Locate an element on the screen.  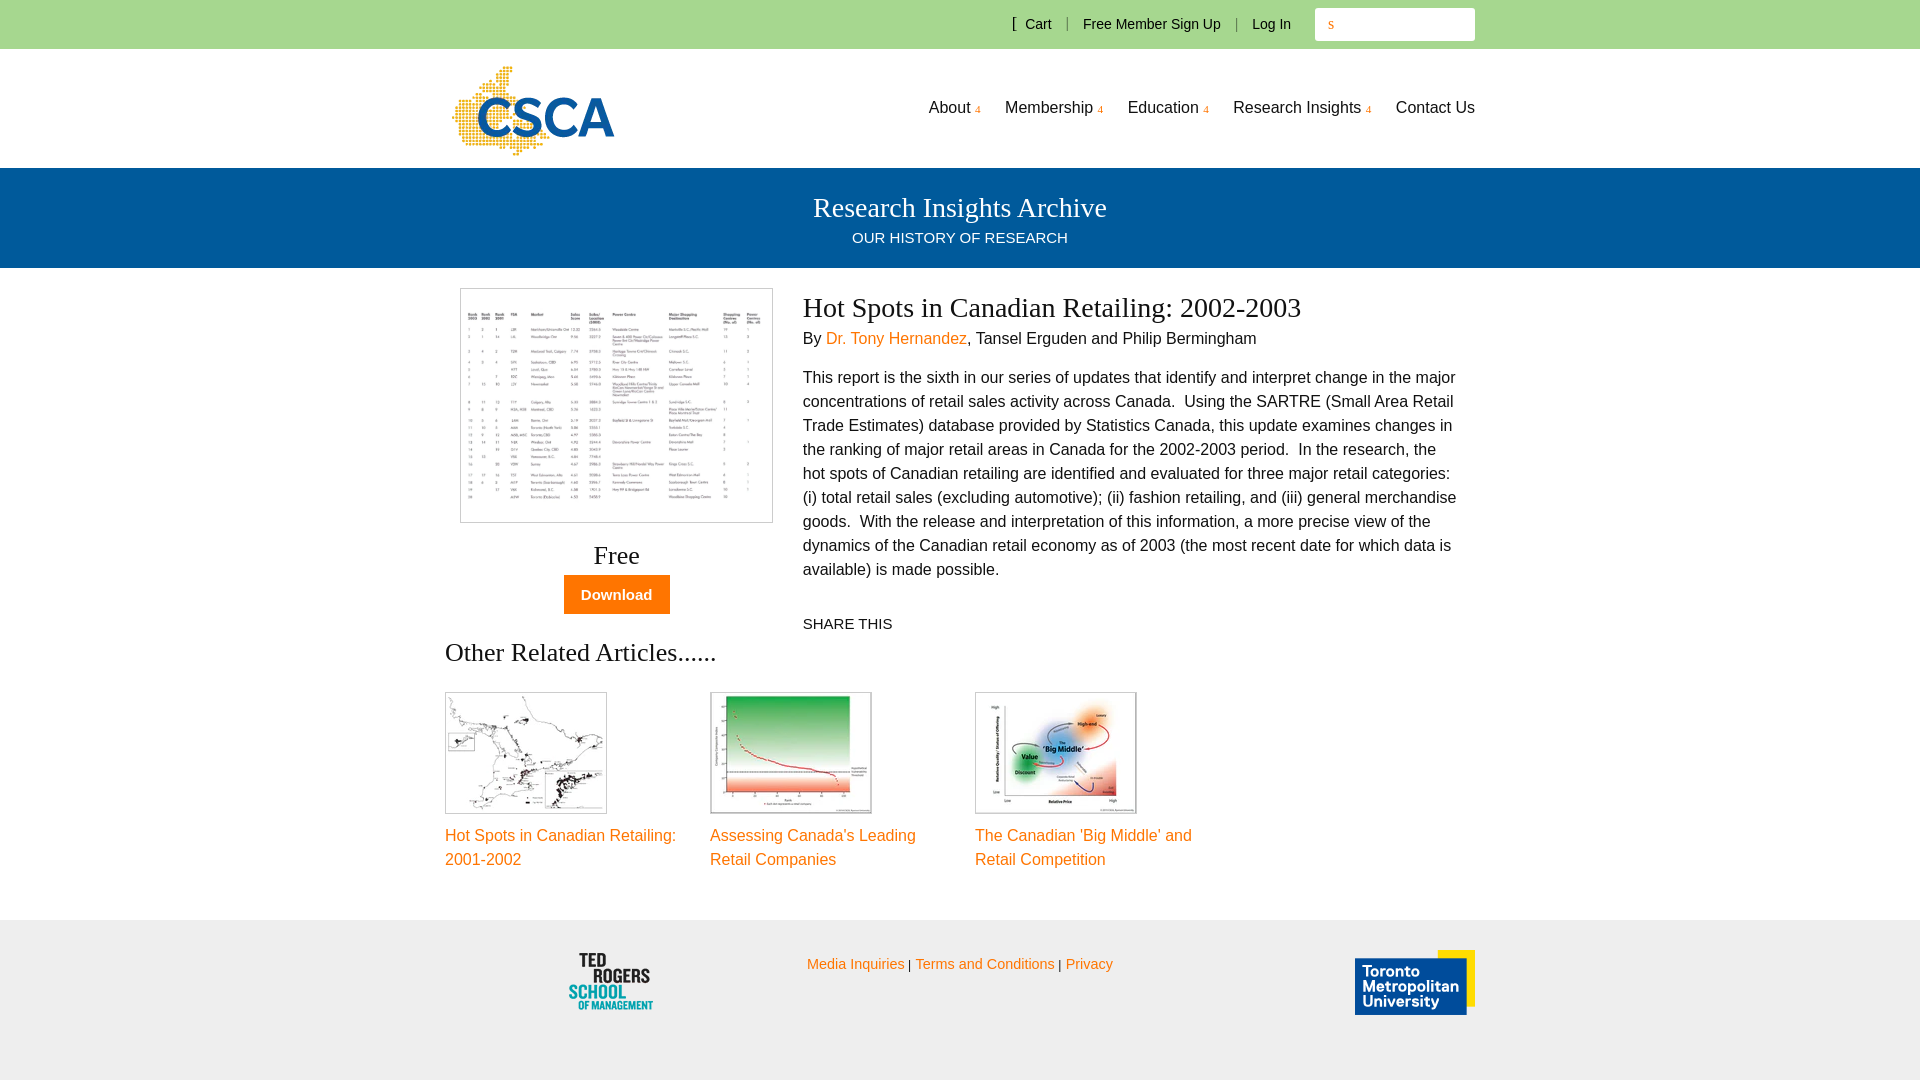
Search is located at coordinates (1331, 24).